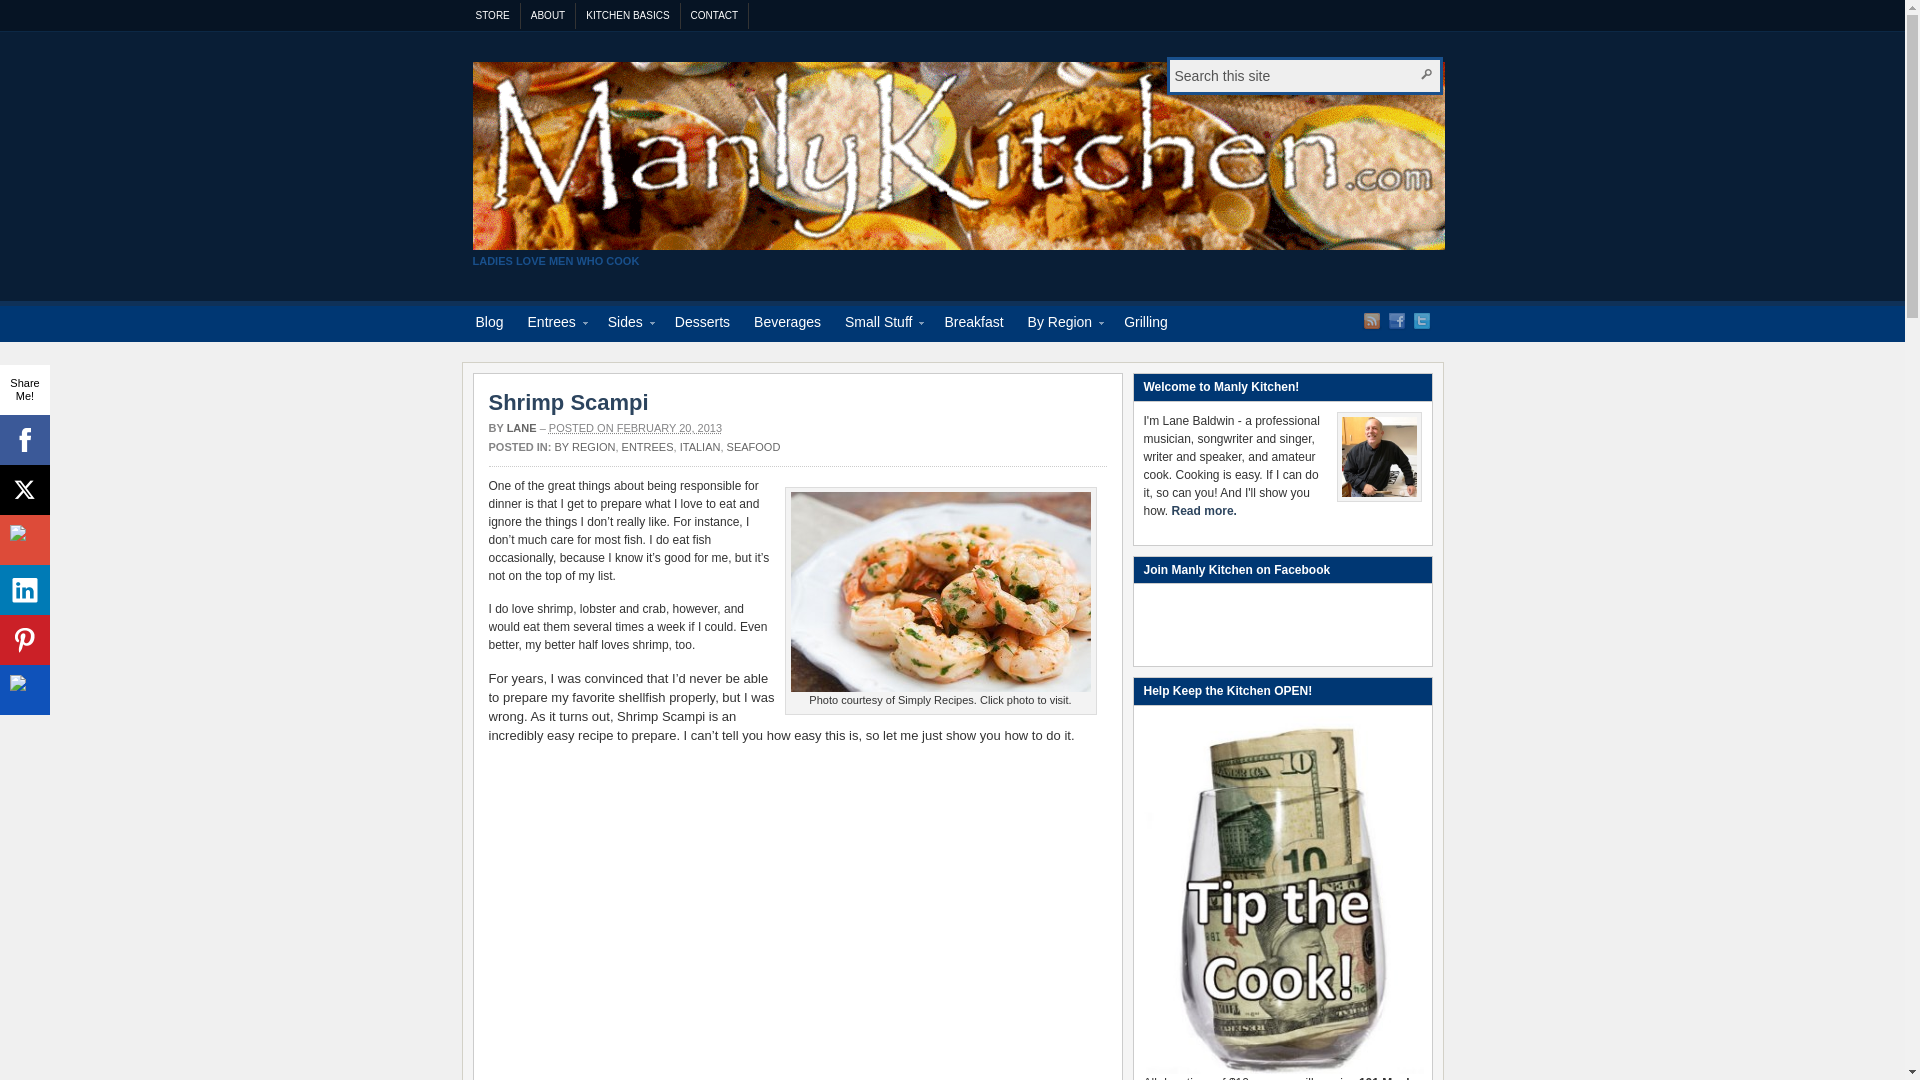  I want to click on Manly Kitchen Facebook, so click(1396, 320).